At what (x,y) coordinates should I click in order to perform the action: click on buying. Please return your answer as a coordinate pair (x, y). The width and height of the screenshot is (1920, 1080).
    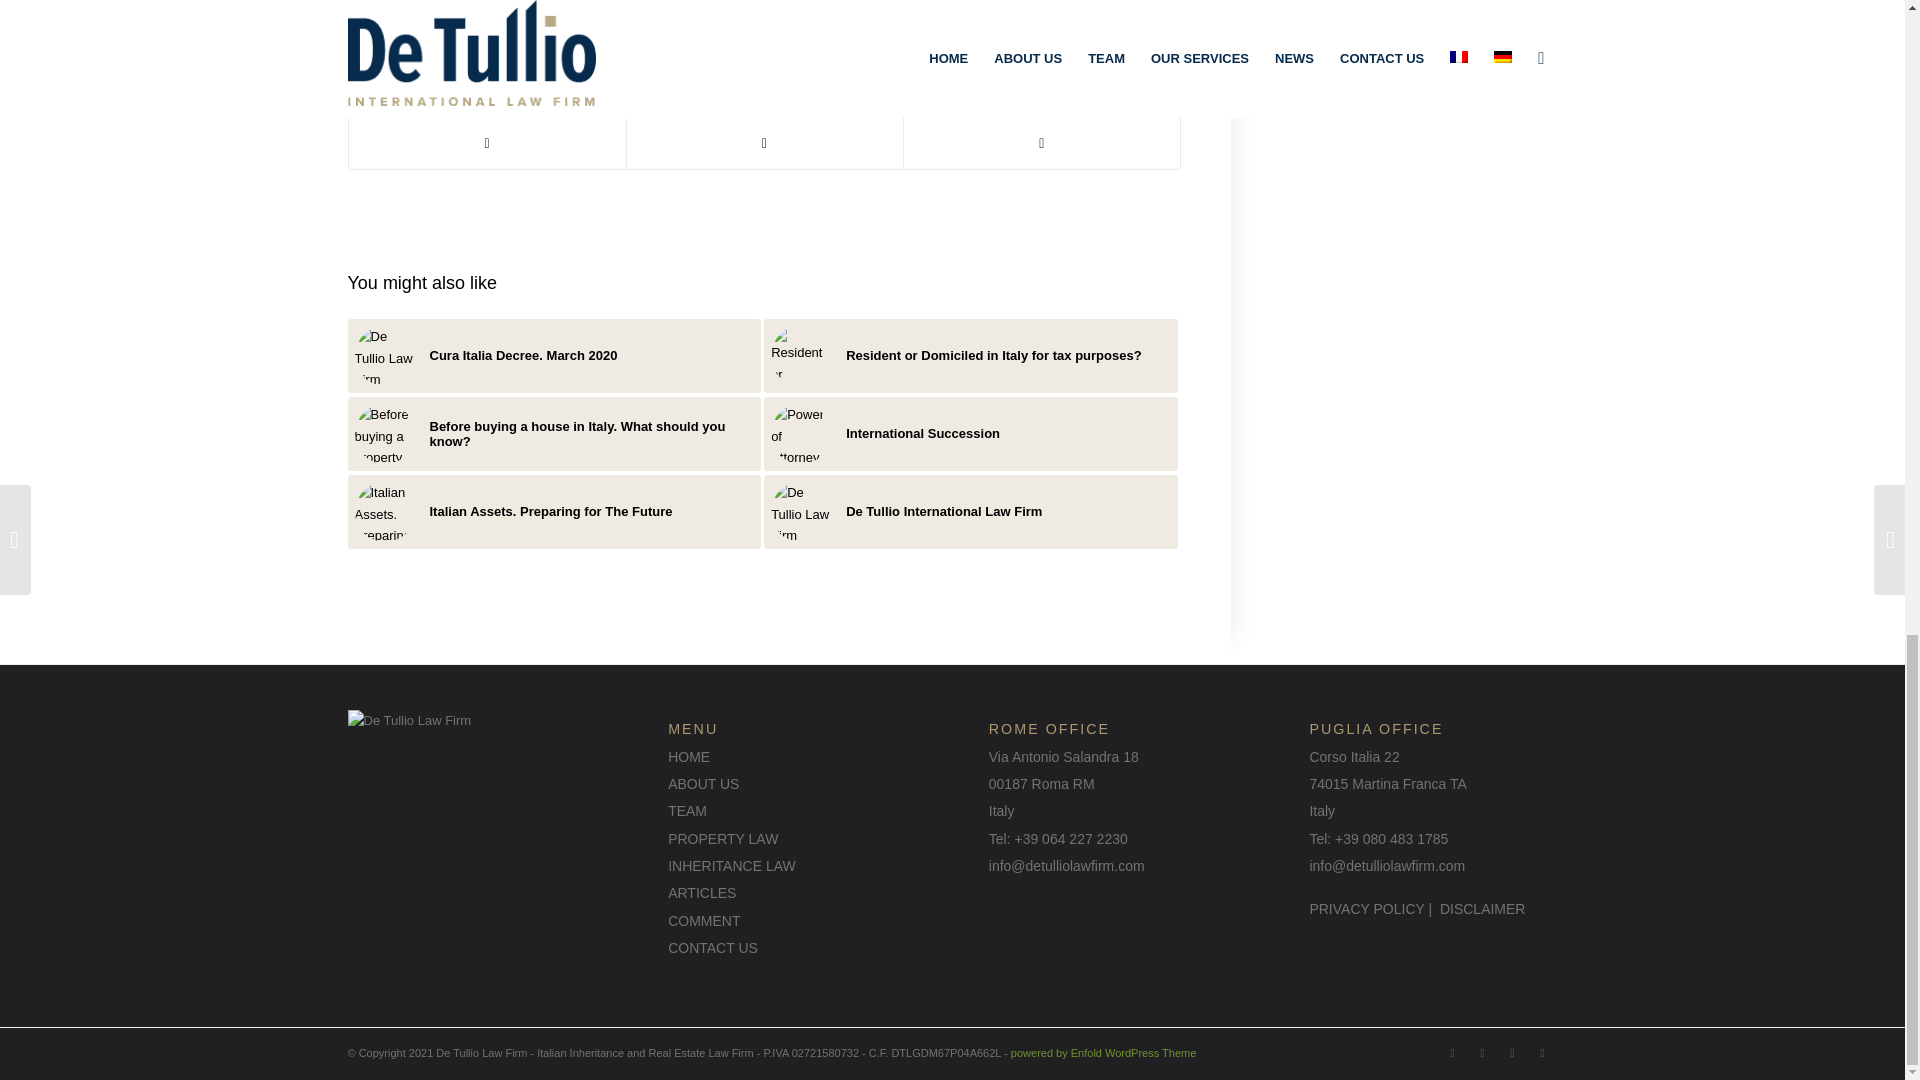
    Looking at the image, I should click on (651, 12).